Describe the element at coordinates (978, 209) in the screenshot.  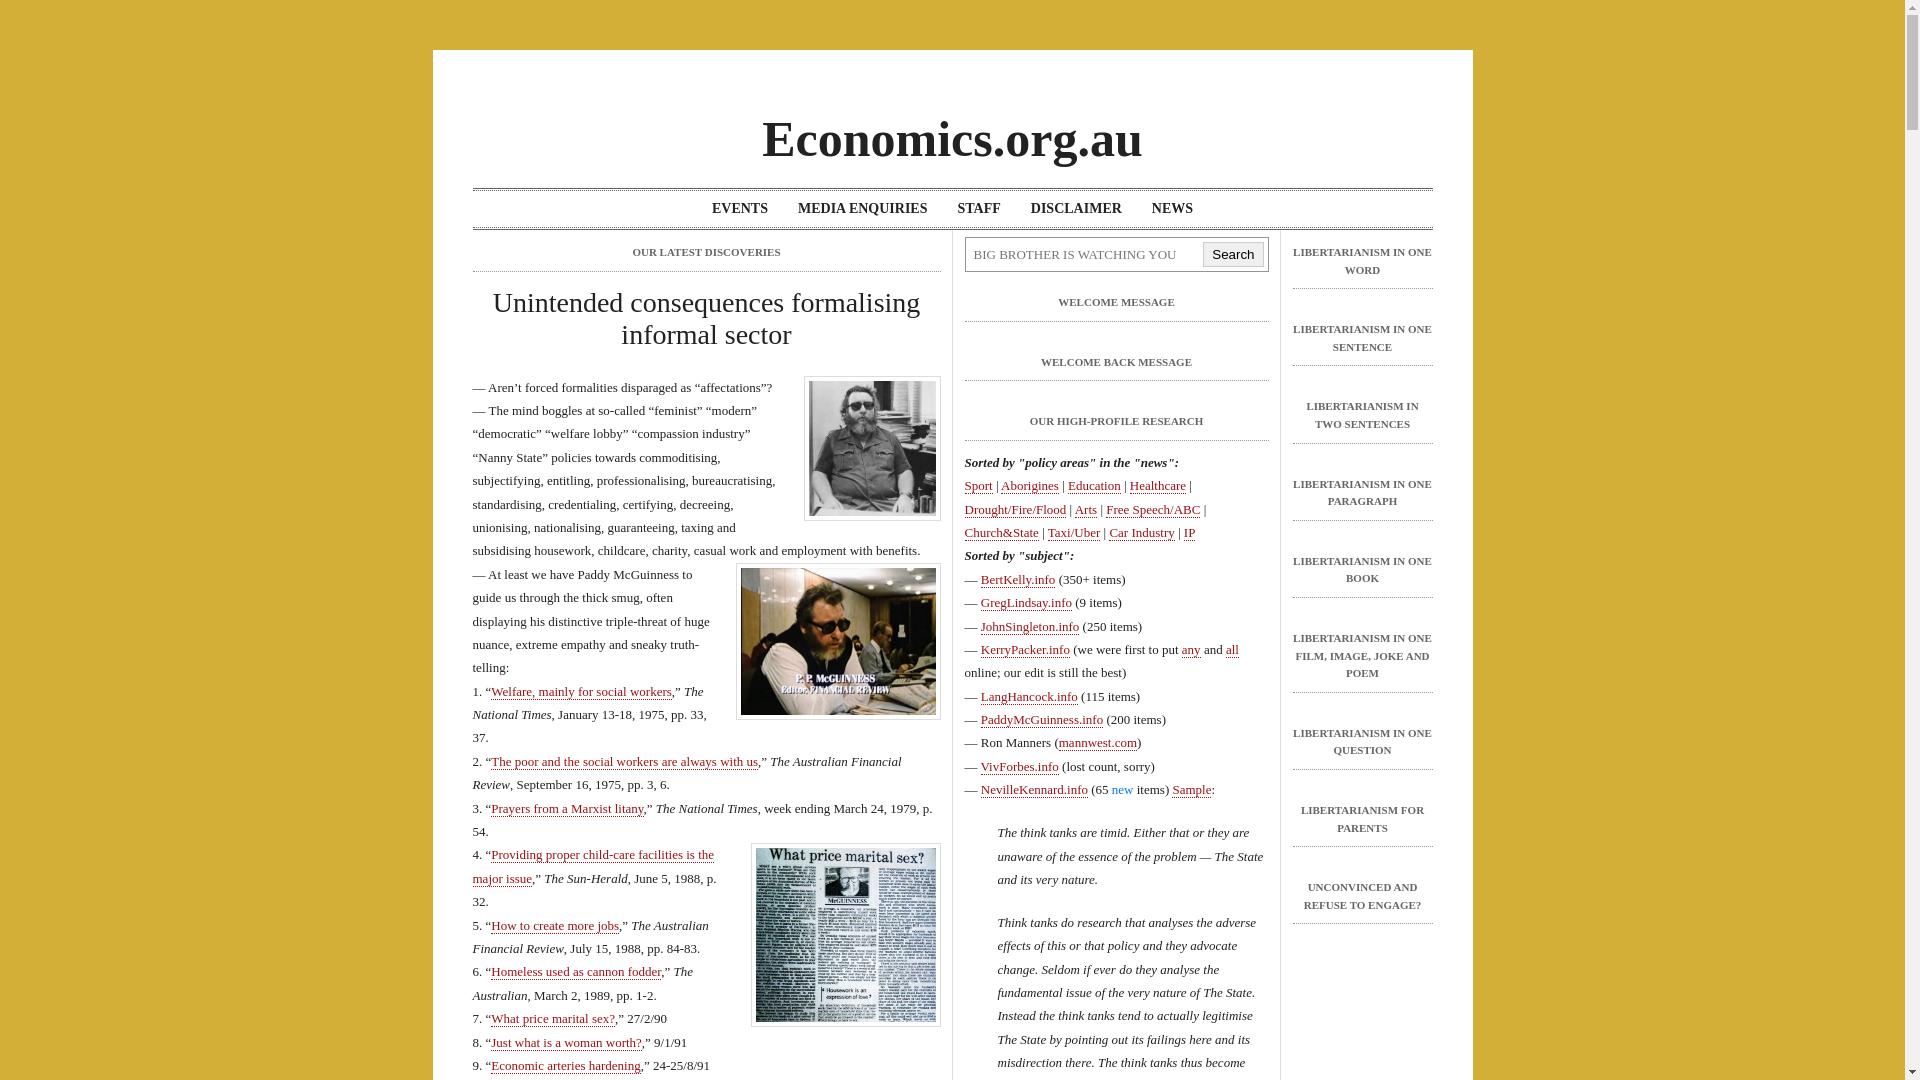
I see `STAFF` at that location.